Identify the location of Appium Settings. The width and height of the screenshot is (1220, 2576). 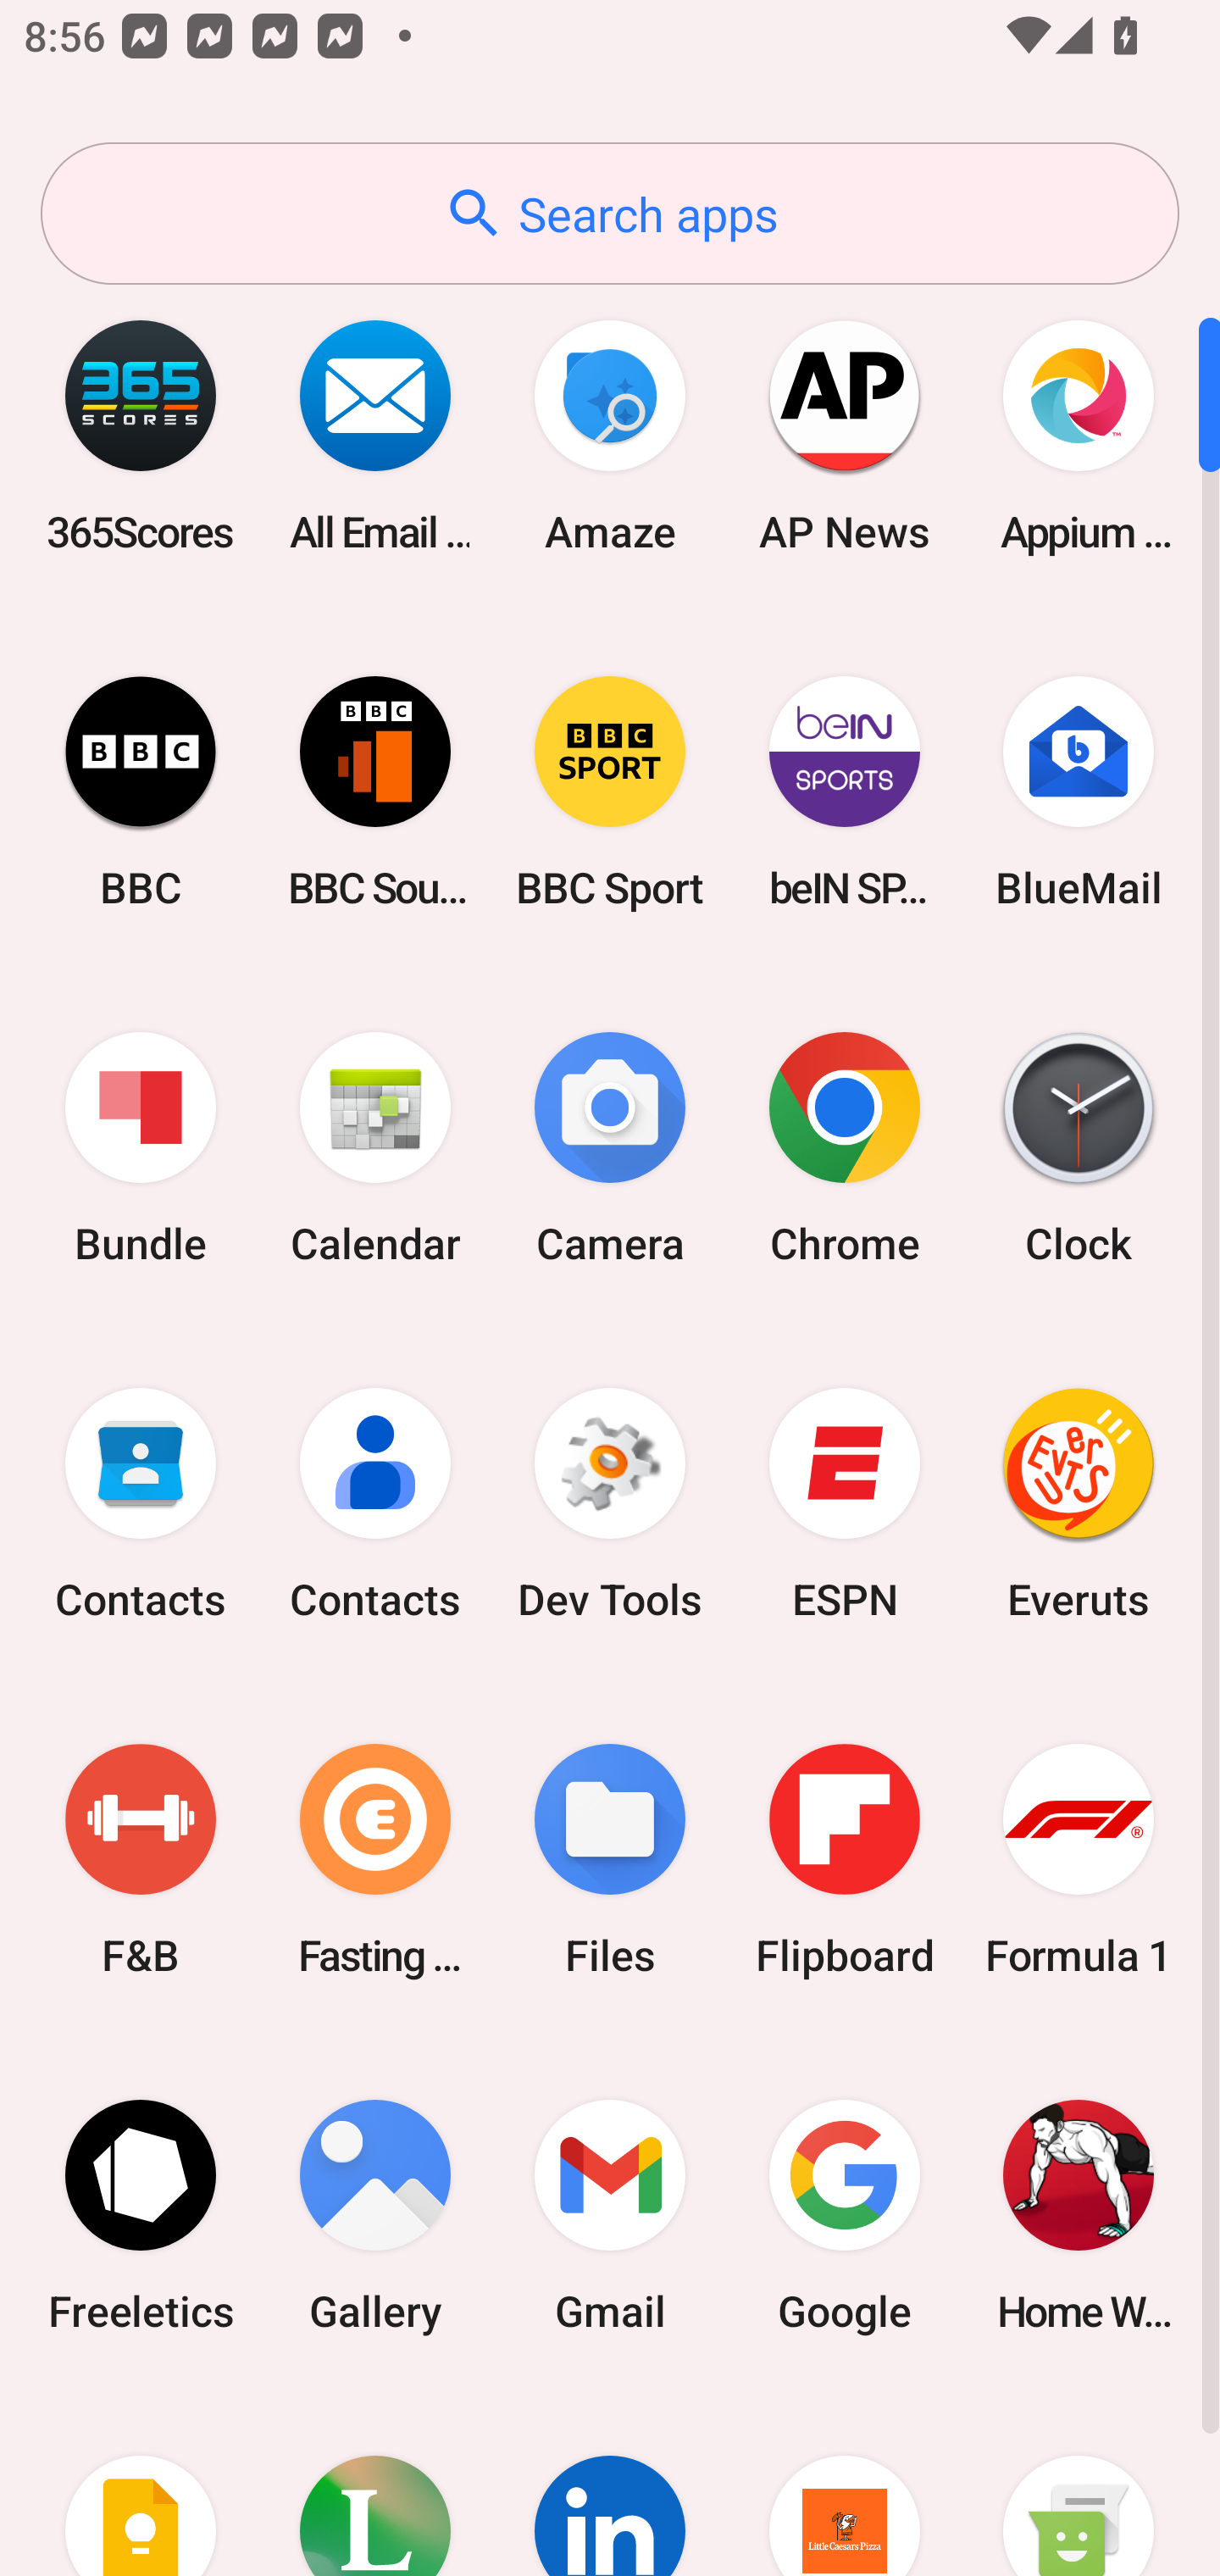
(1079, 436).